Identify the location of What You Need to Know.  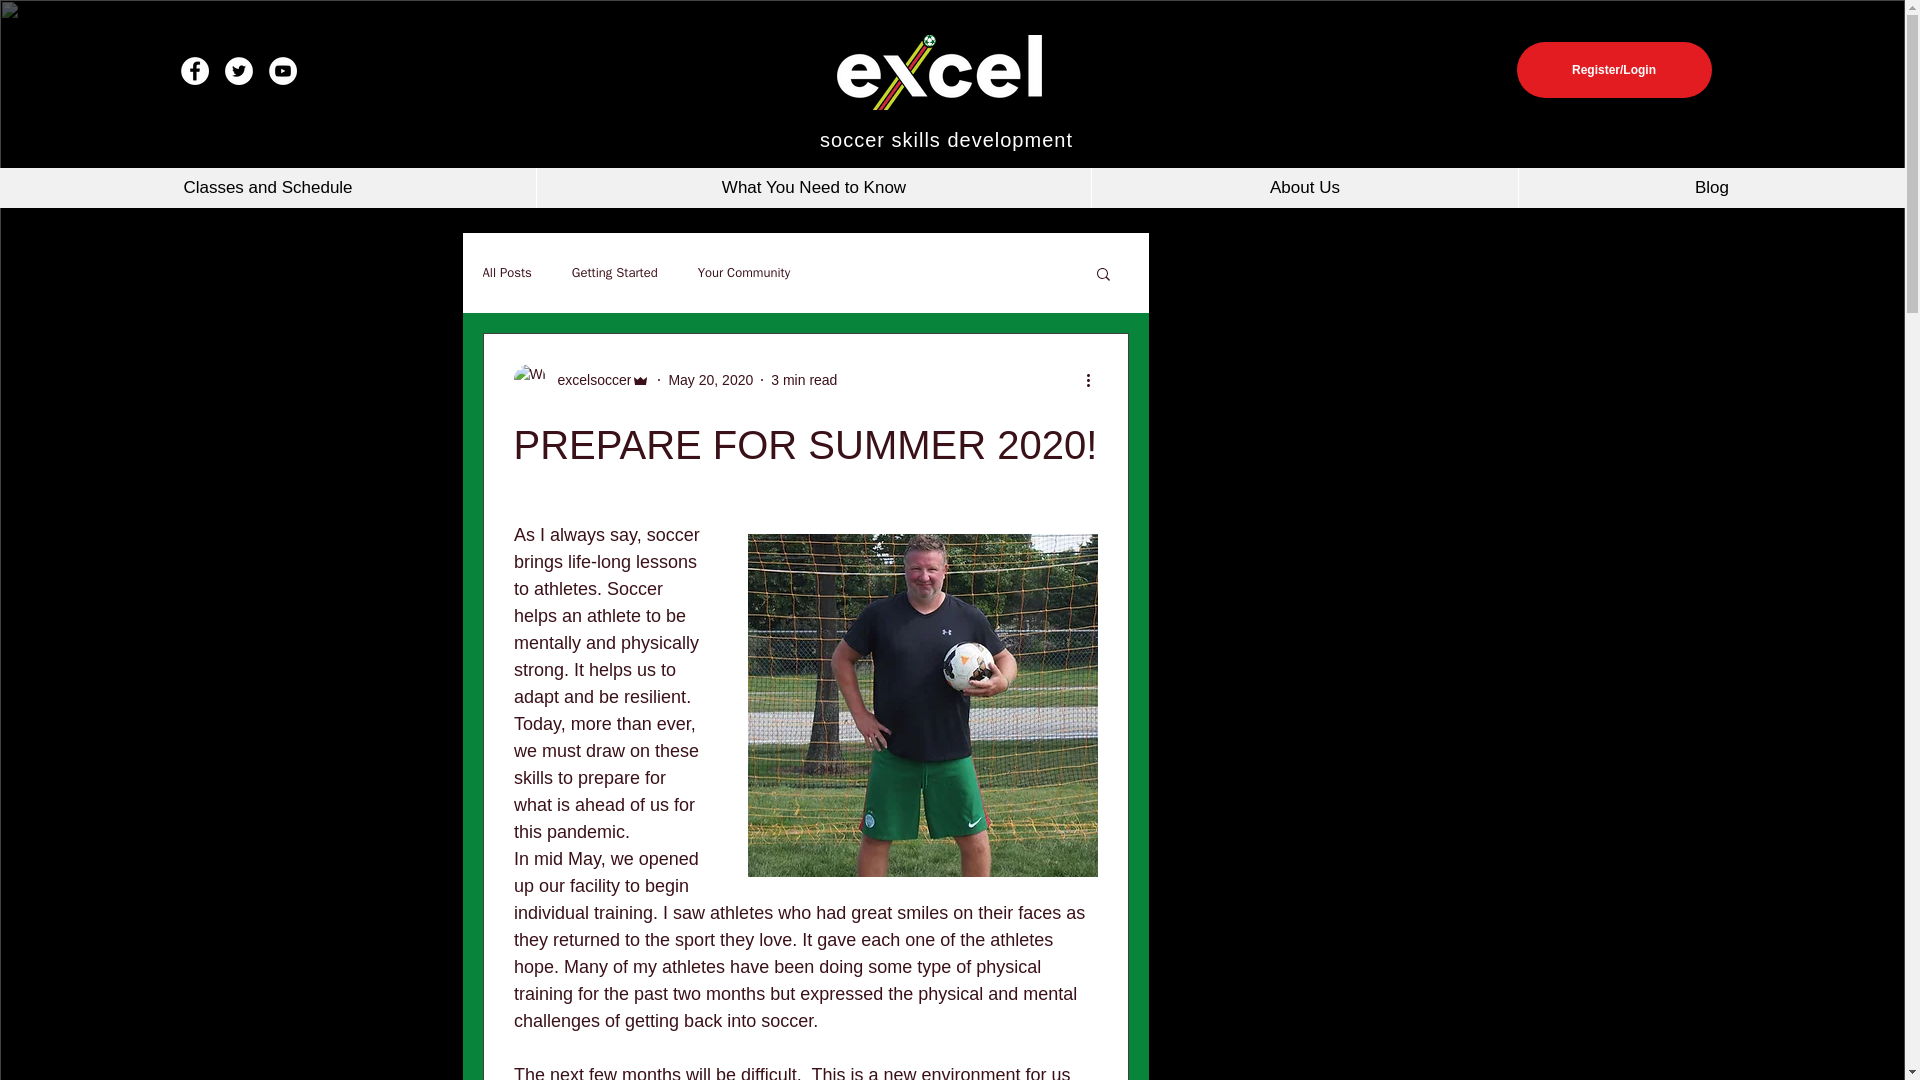
(812, 188).